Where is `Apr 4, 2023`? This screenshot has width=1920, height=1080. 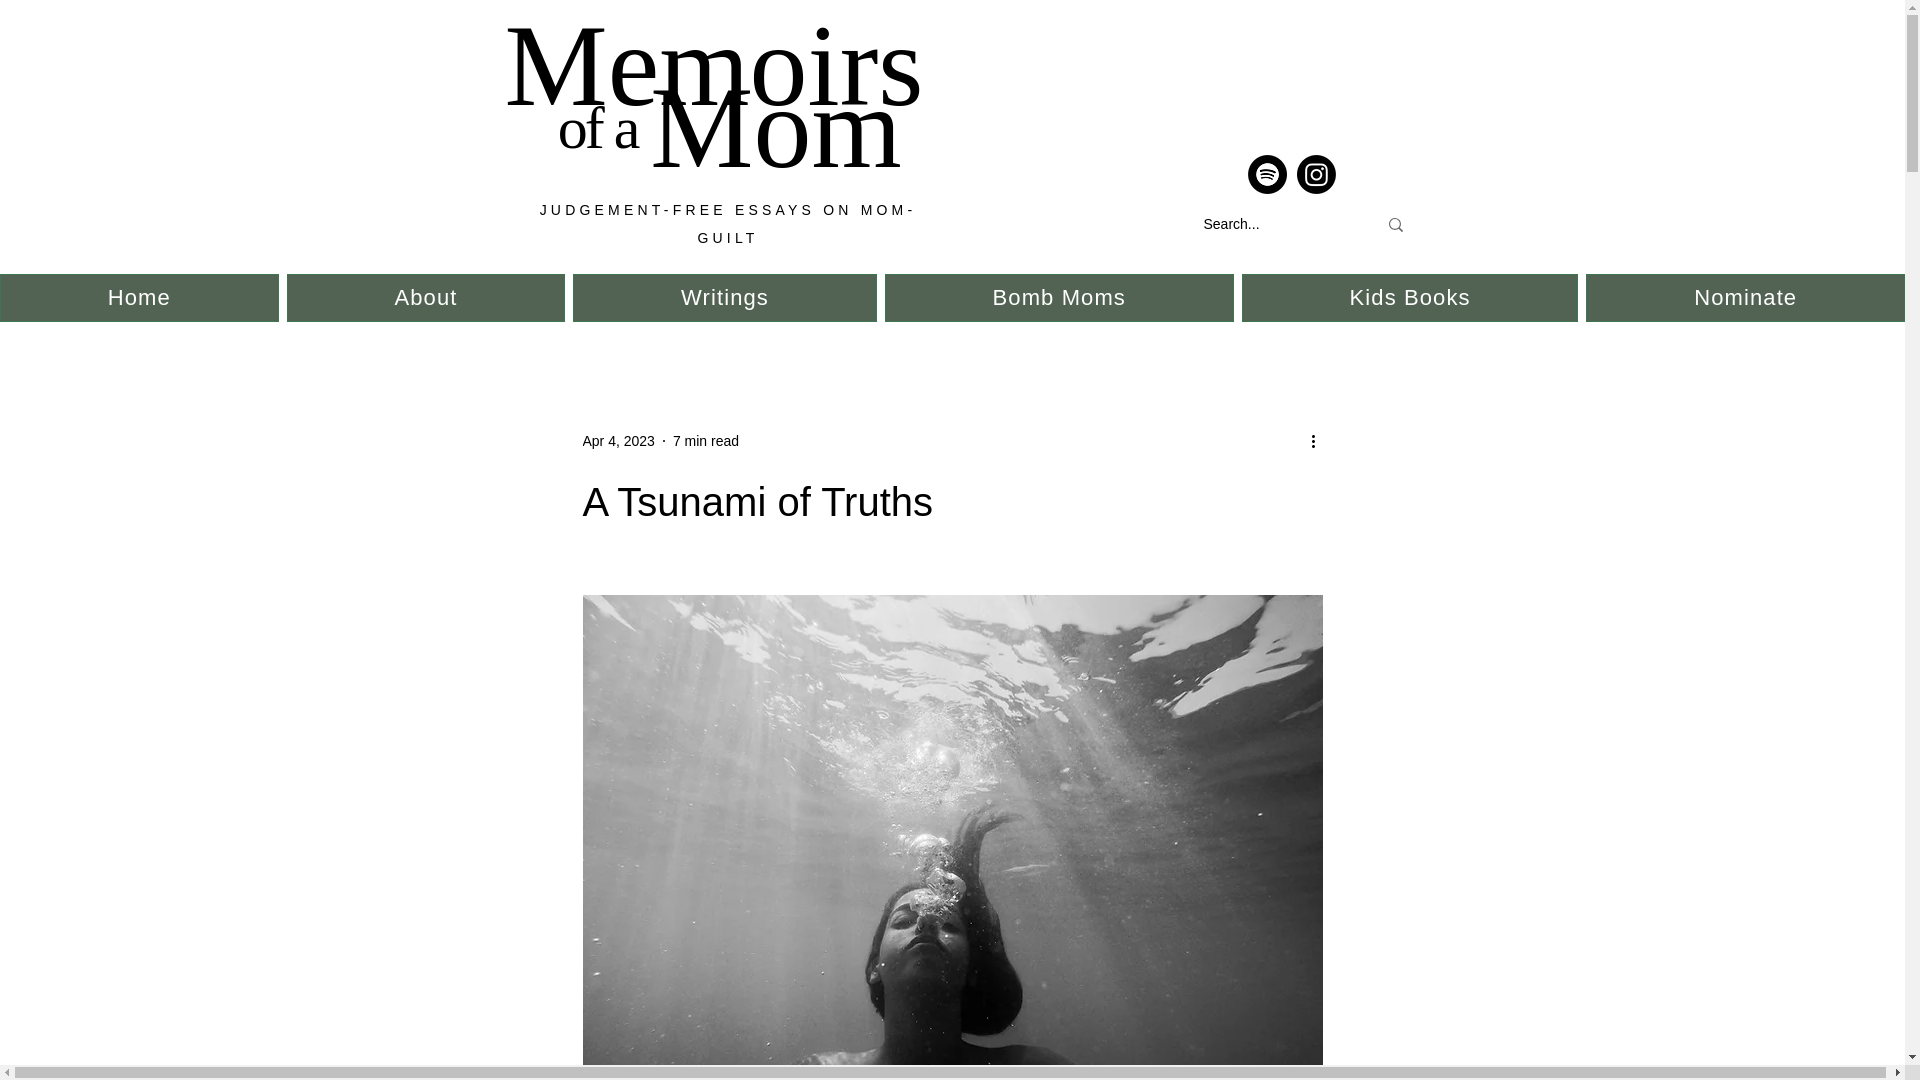
Apr 4, 2023 is located at coordinates (618, 440).